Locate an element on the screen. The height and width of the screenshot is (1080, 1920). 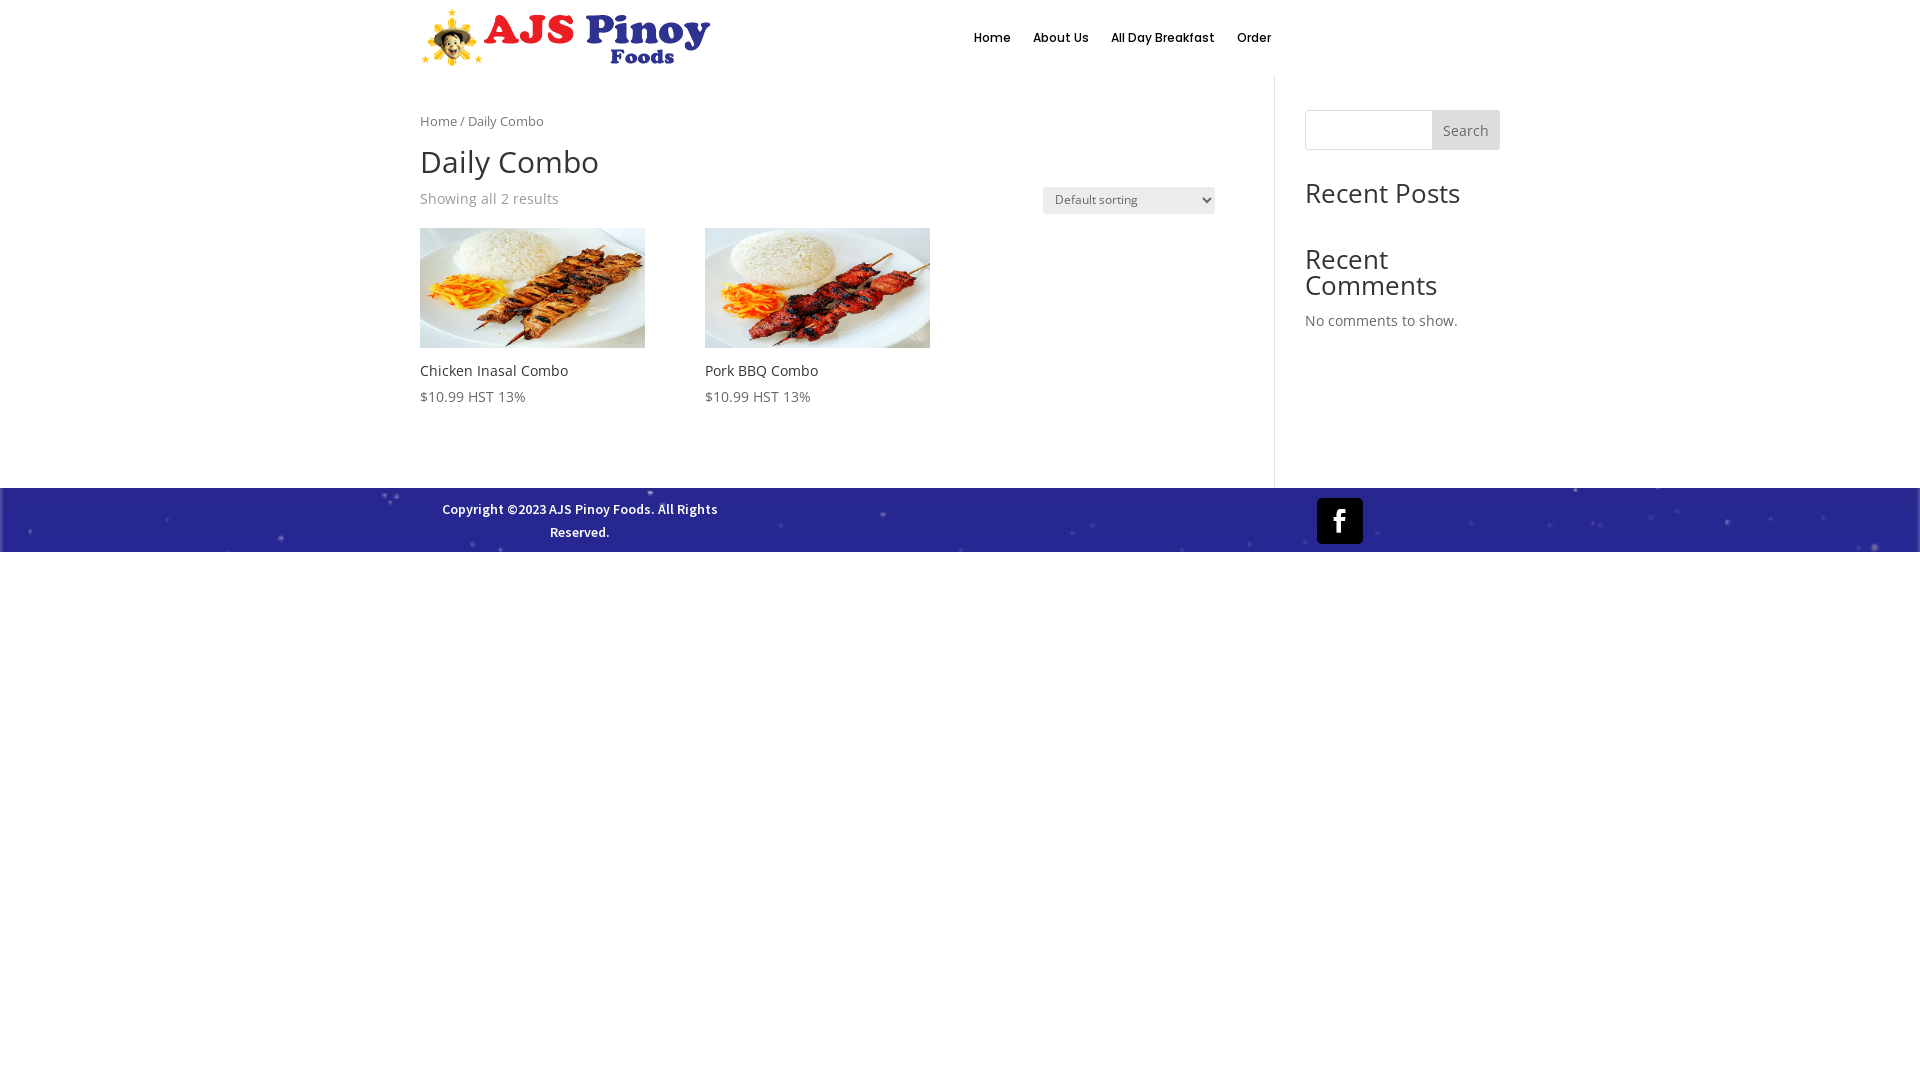
Order is located at coordinates (1253, 38).